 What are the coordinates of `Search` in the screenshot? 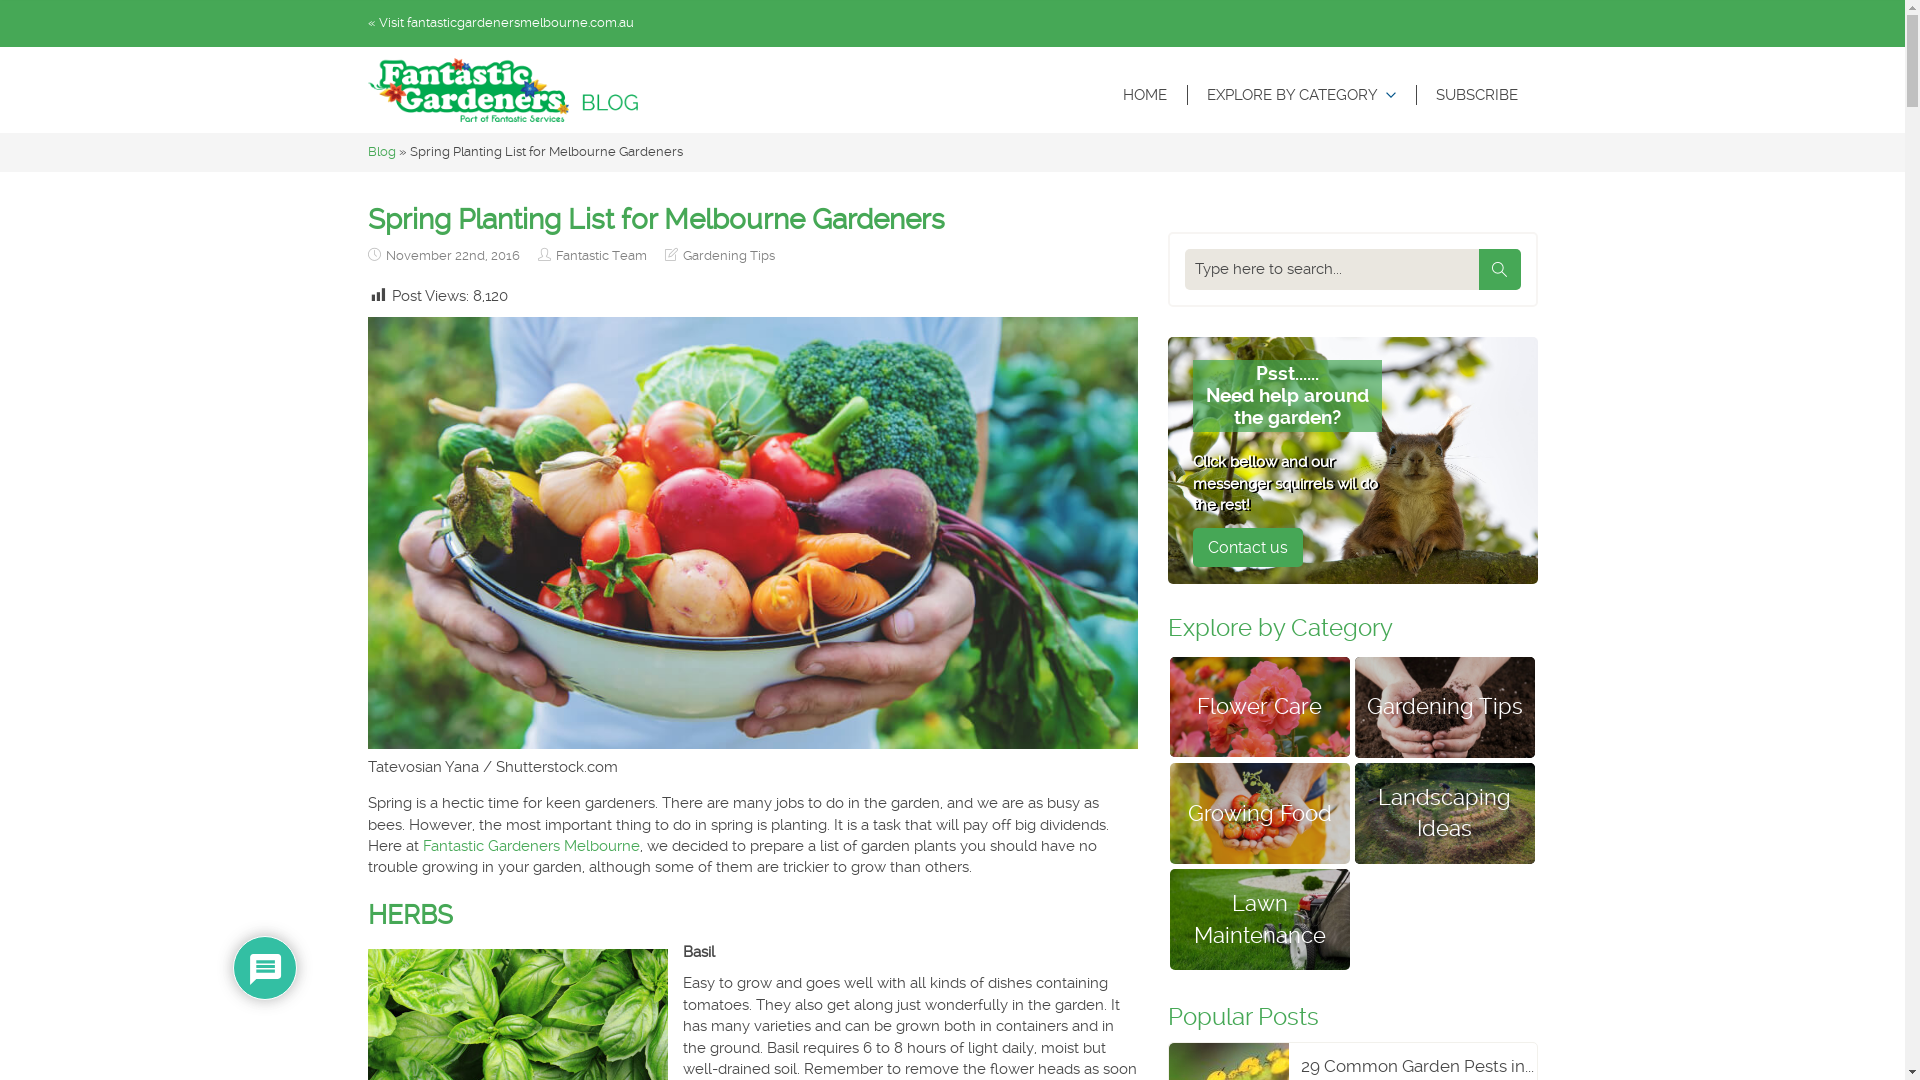 It's located at (1499, 270).